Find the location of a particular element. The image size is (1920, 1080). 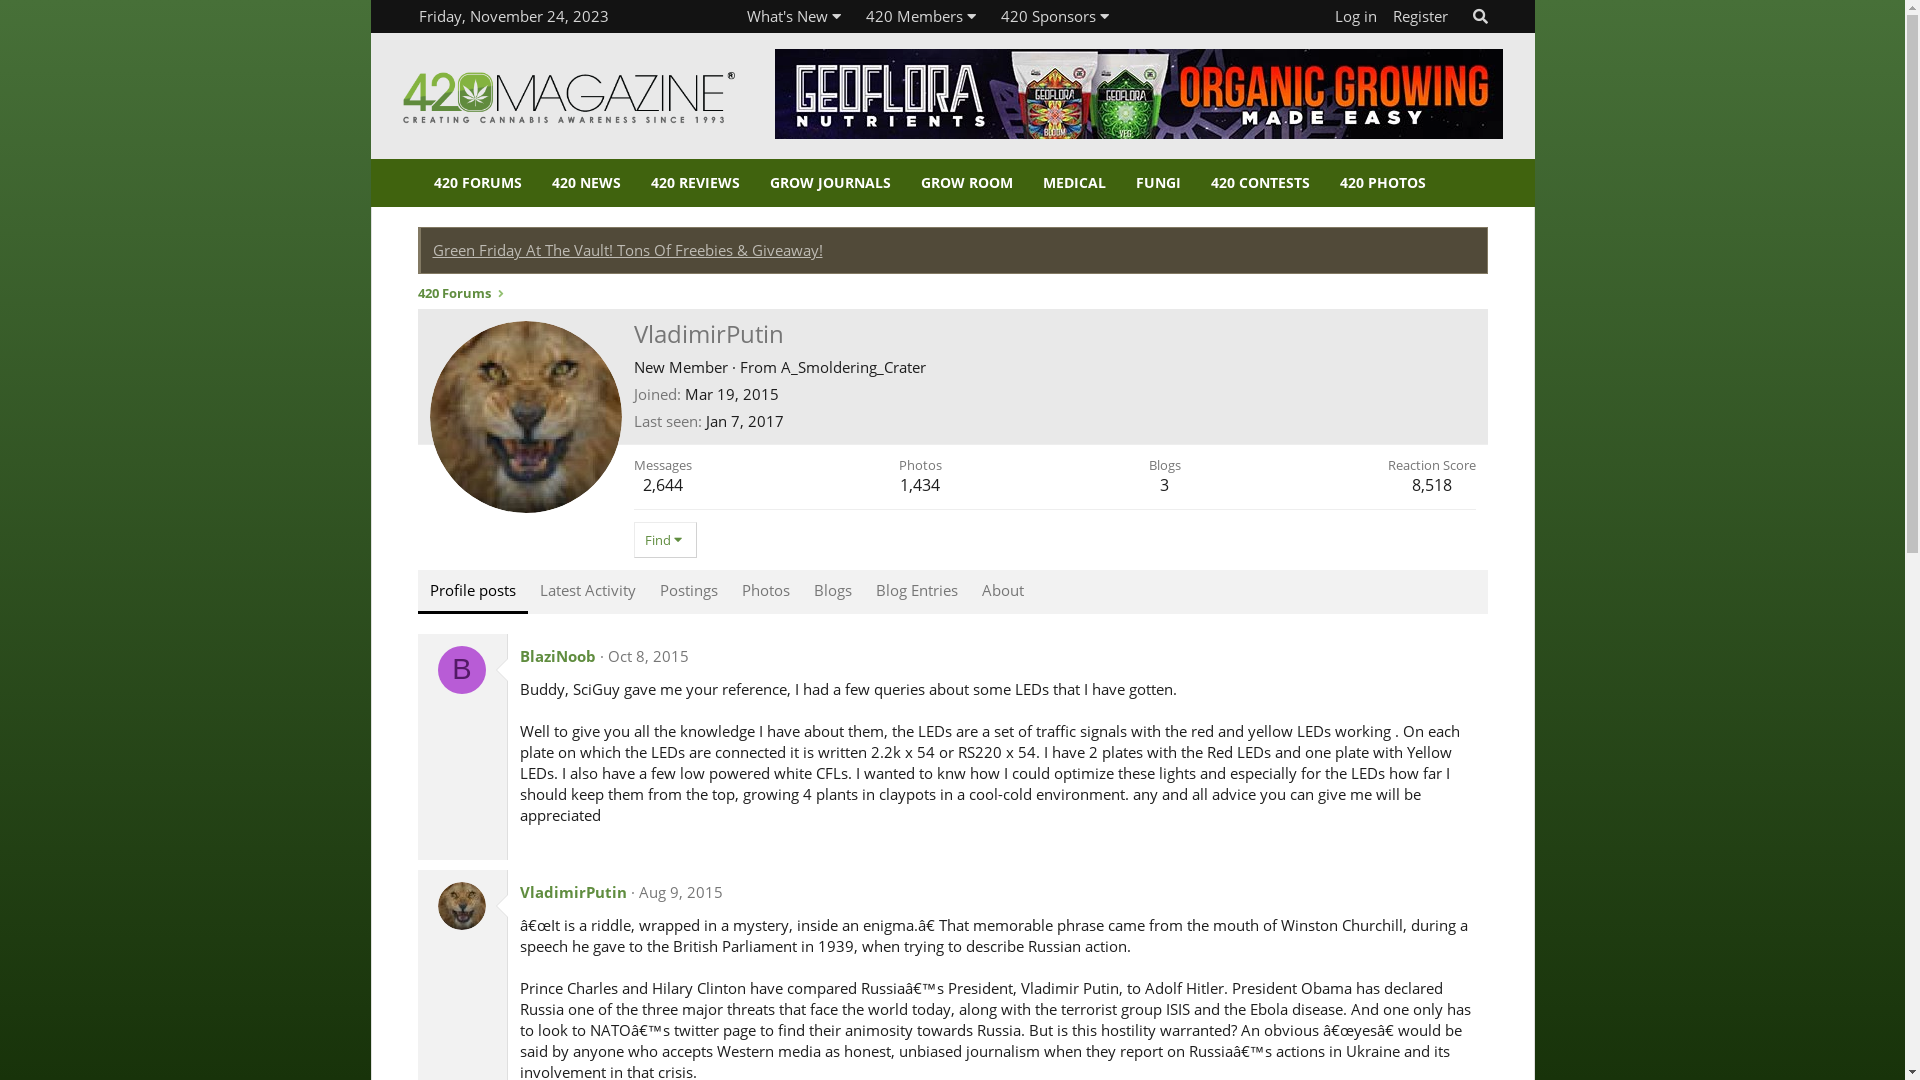

Log in is located at coordinates (1356, 16).